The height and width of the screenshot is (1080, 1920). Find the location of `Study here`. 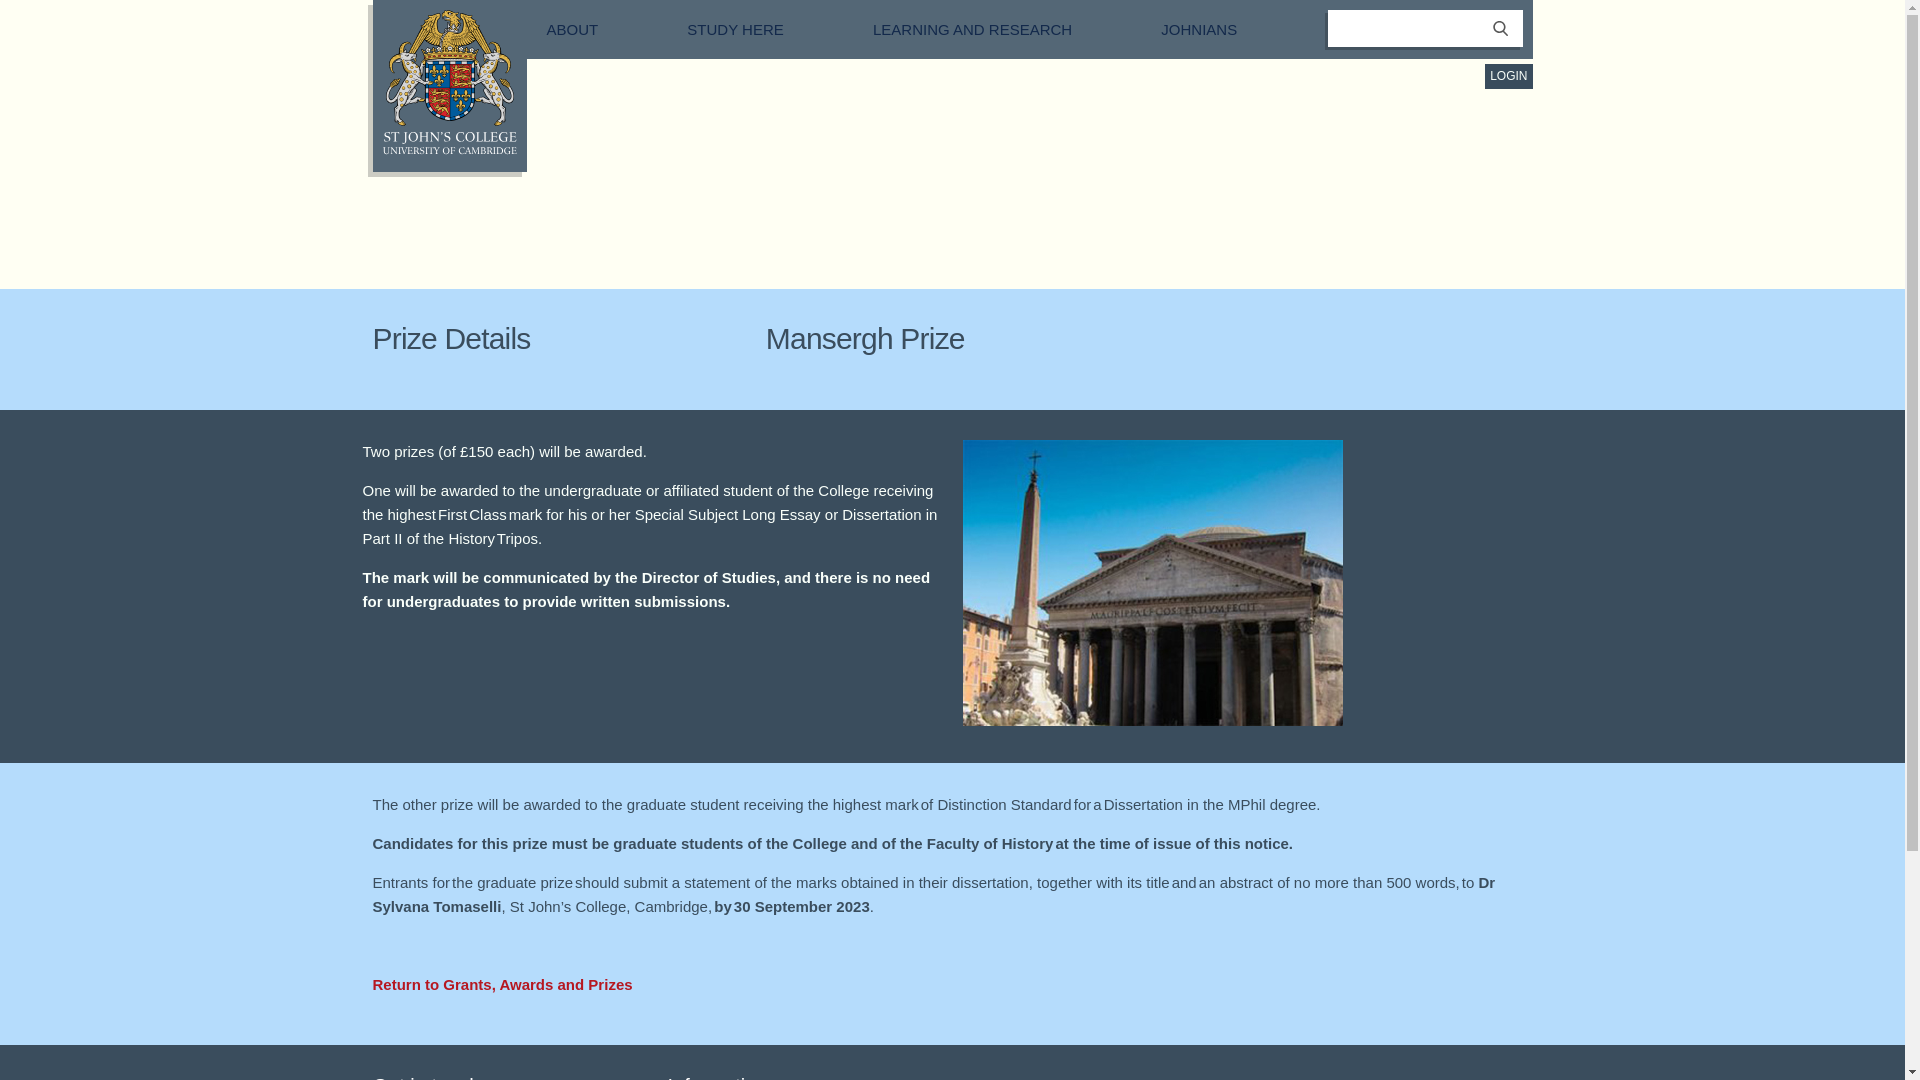

Study here is located at coordinates (757, 28).